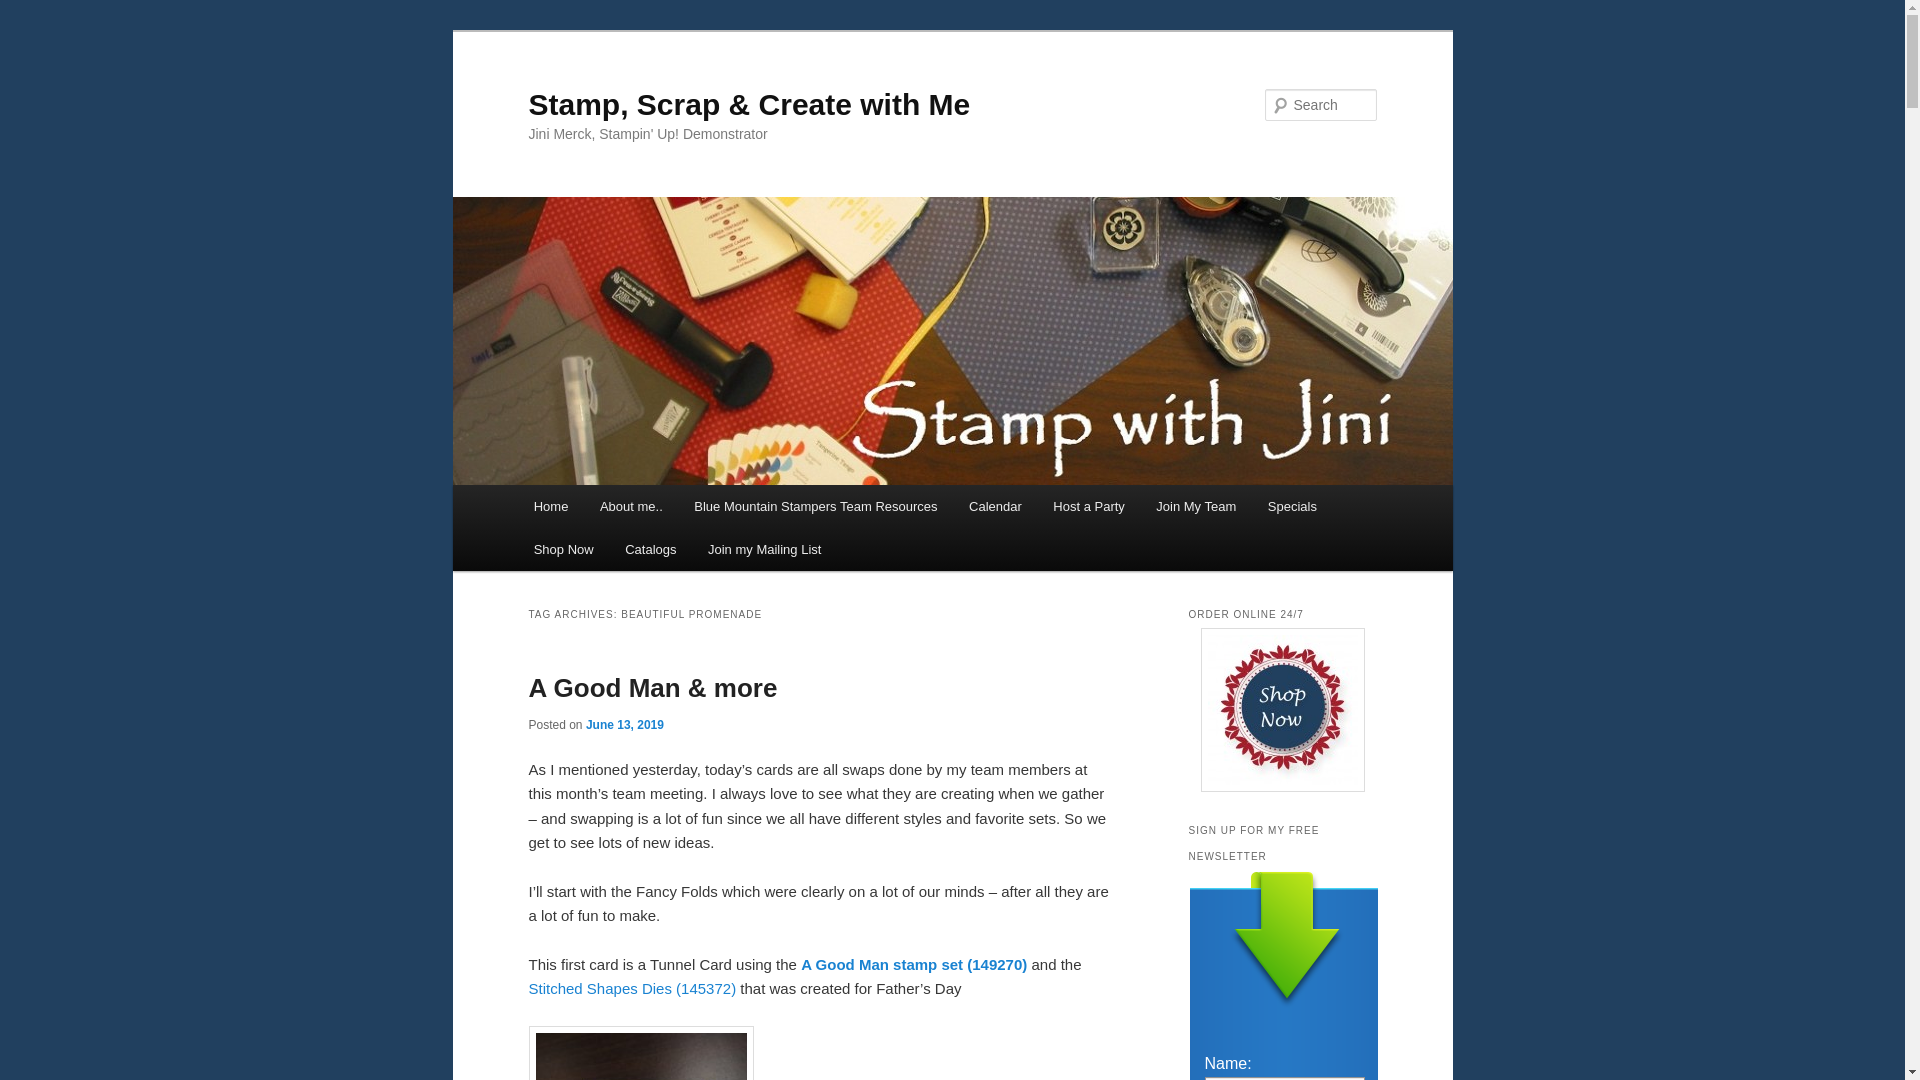 The height and width of the screenshot is (1080, 1920). I want to click on June 13, 2019, so click(624, 725).